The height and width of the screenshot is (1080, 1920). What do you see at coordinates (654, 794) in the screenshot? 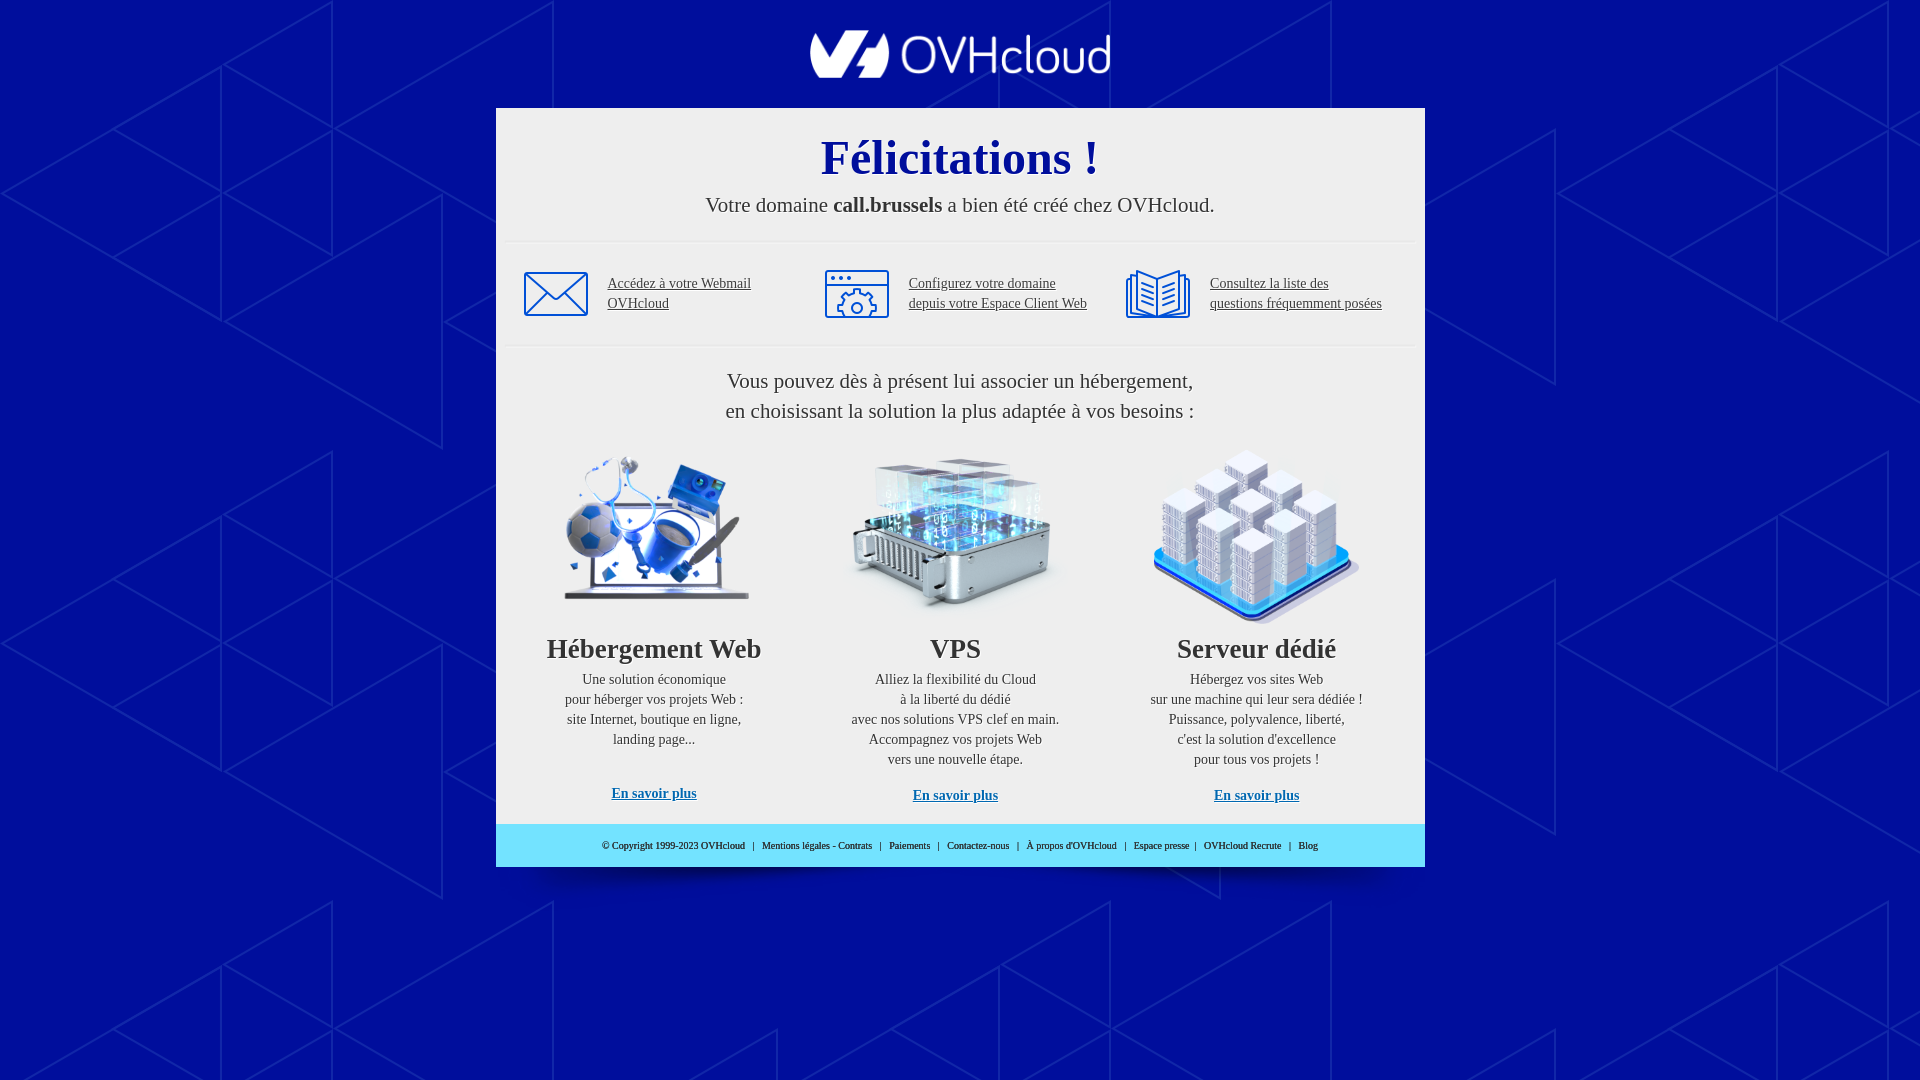
I see `En savoir plus` at bounding box center [654, 794].